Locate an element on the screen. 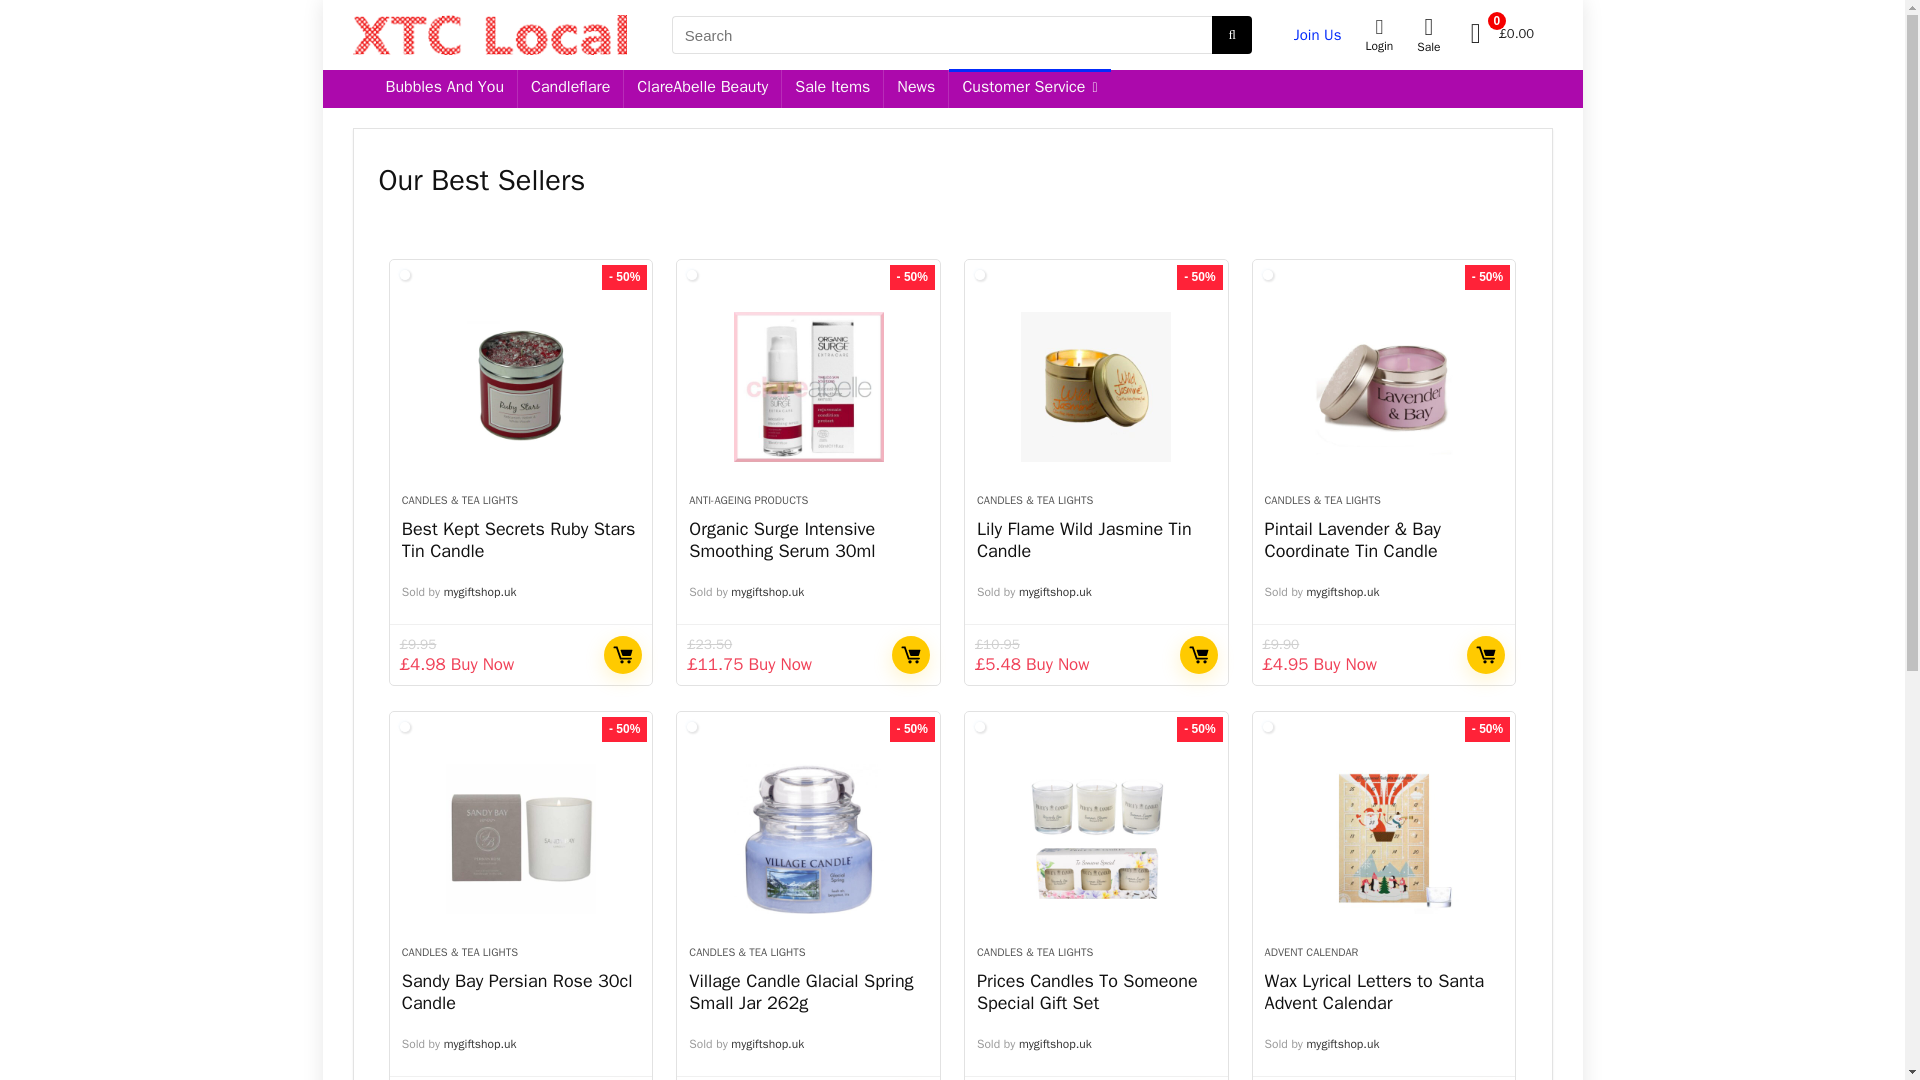 The height and width of the screenshot is (1080, 1920). Sandy Bay Persian Rose 30cl Candle is located at coordinates (517, 992).